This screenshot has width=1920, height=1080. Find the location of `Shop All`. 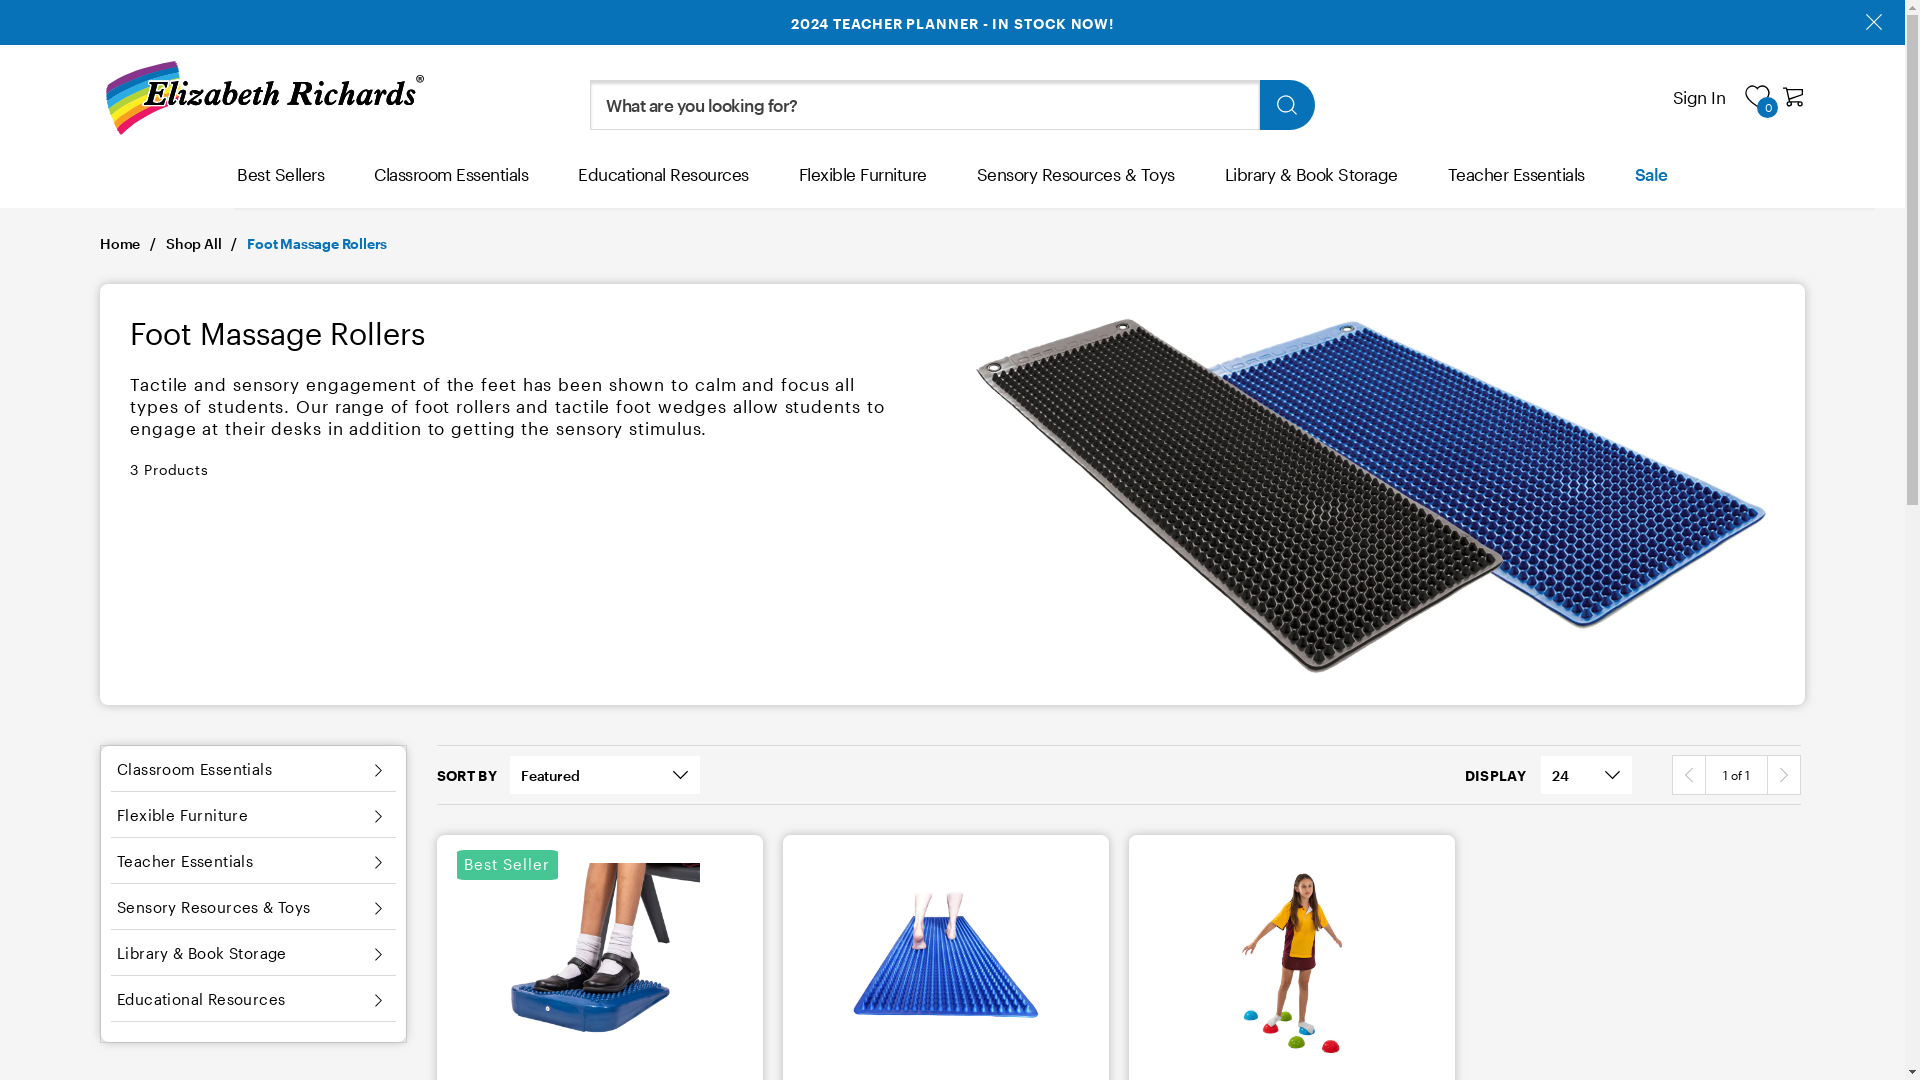

Shop All is located at coordinates (206, 256).